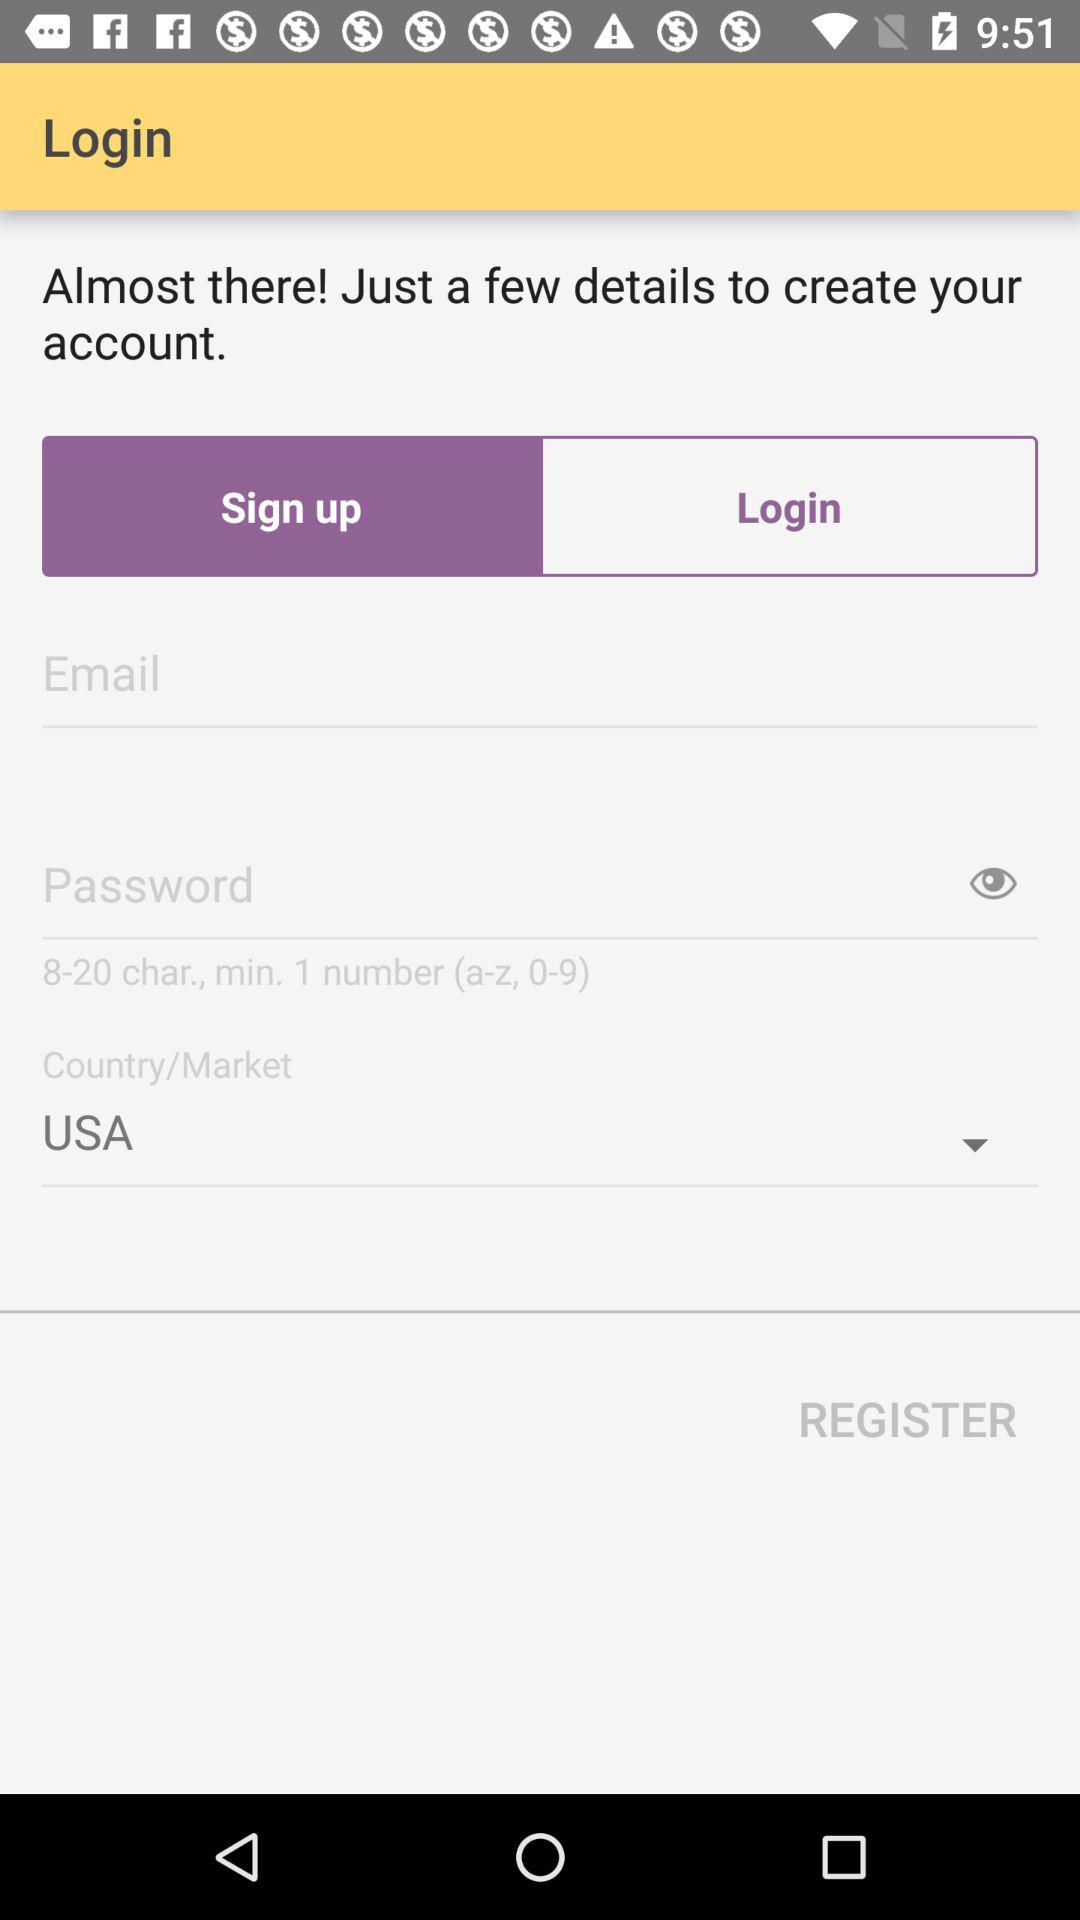 The width and height of the screenshot is (1080, 1920). Describe the element at coordinates (291, 506) in the screenshot. I see `turn on the sign up item` at that location.